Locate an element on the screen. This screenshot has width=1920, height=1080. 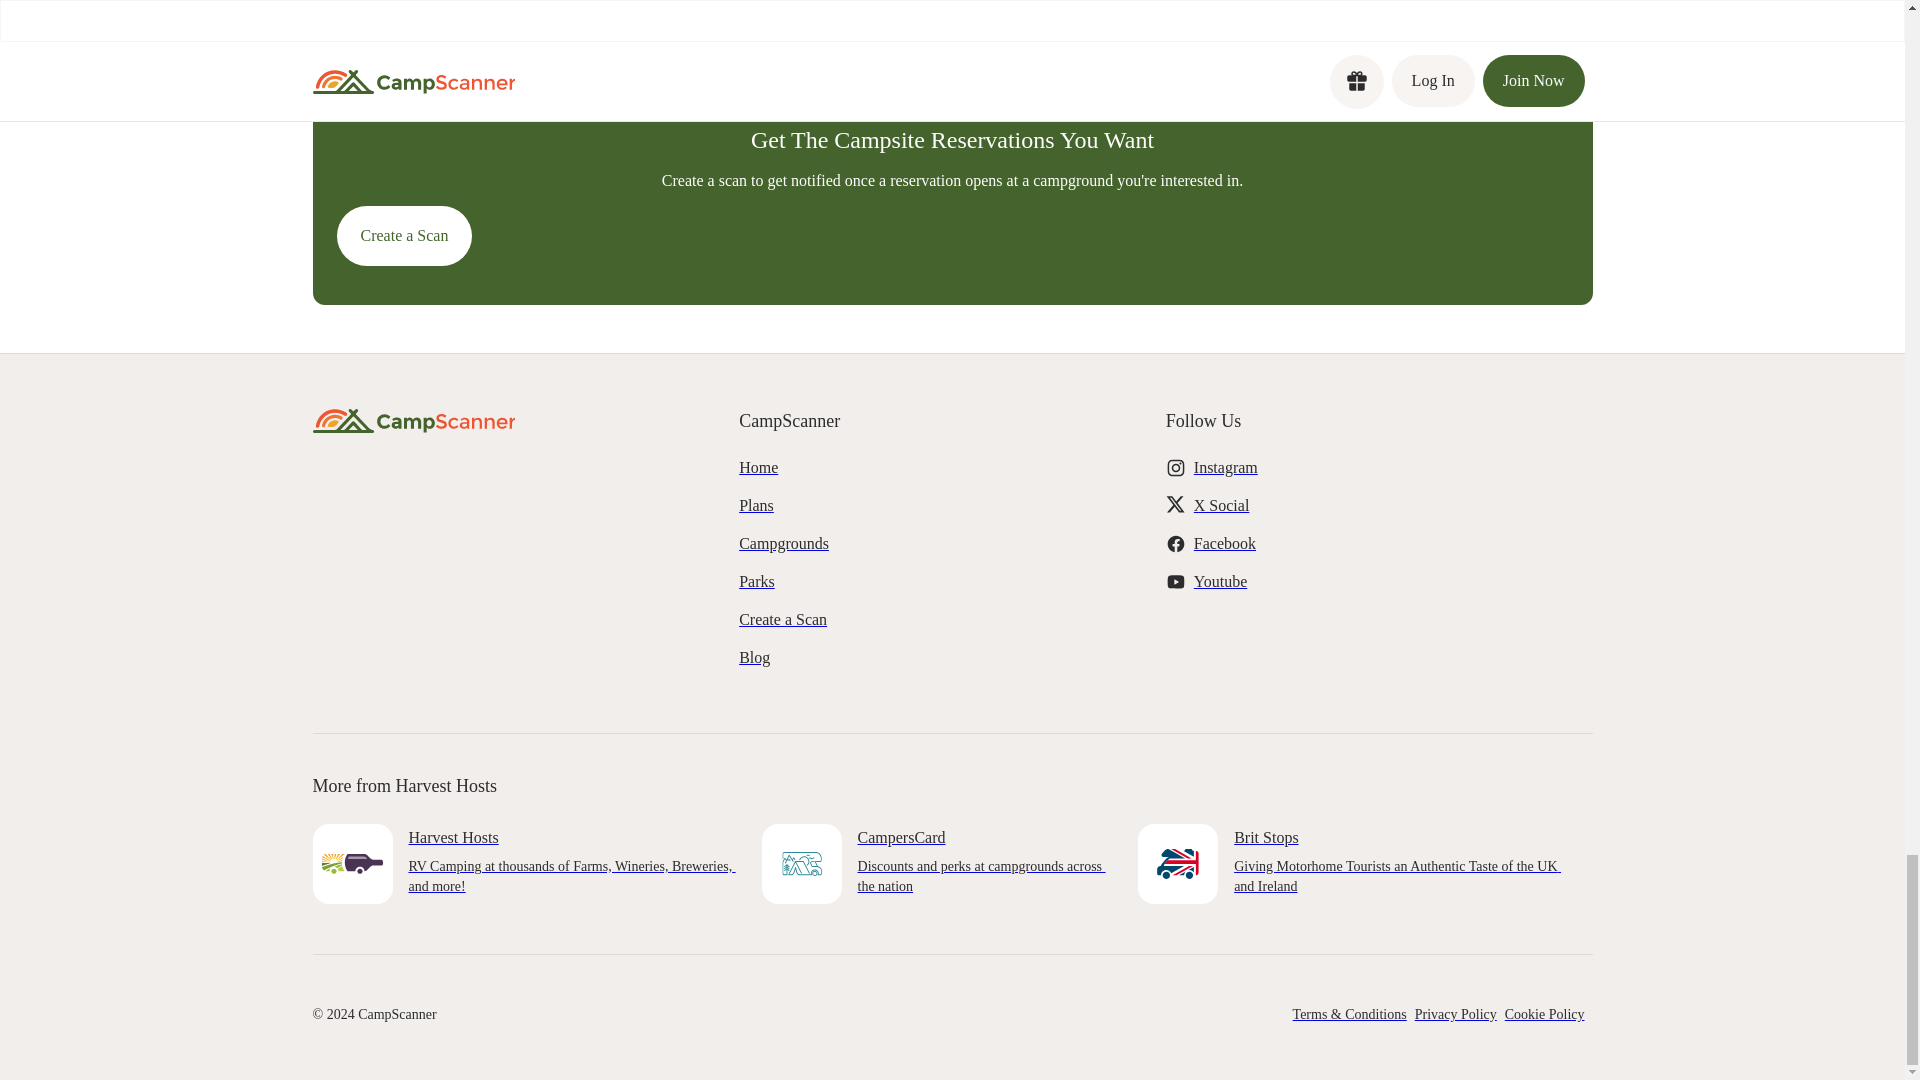
Blog is located at coordinates (829, 658).